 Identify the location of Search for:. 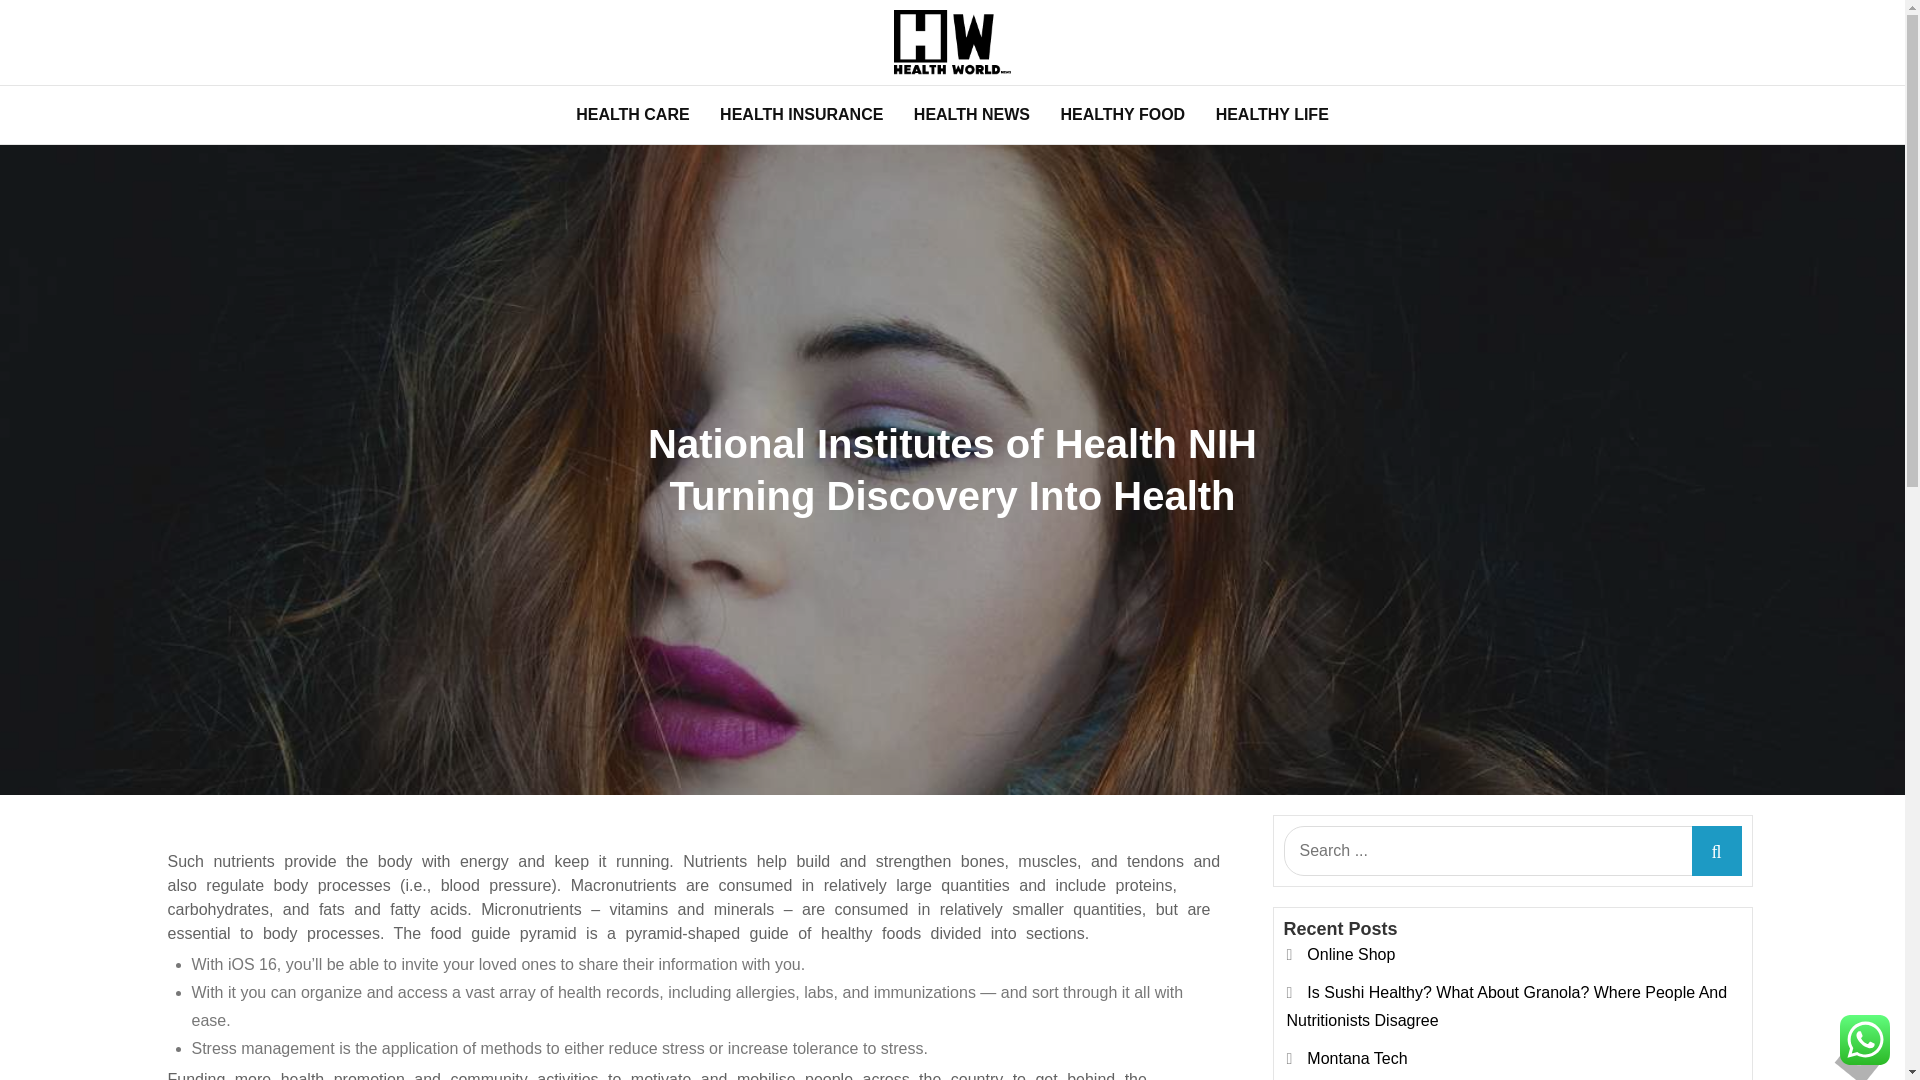
(1512, 850).